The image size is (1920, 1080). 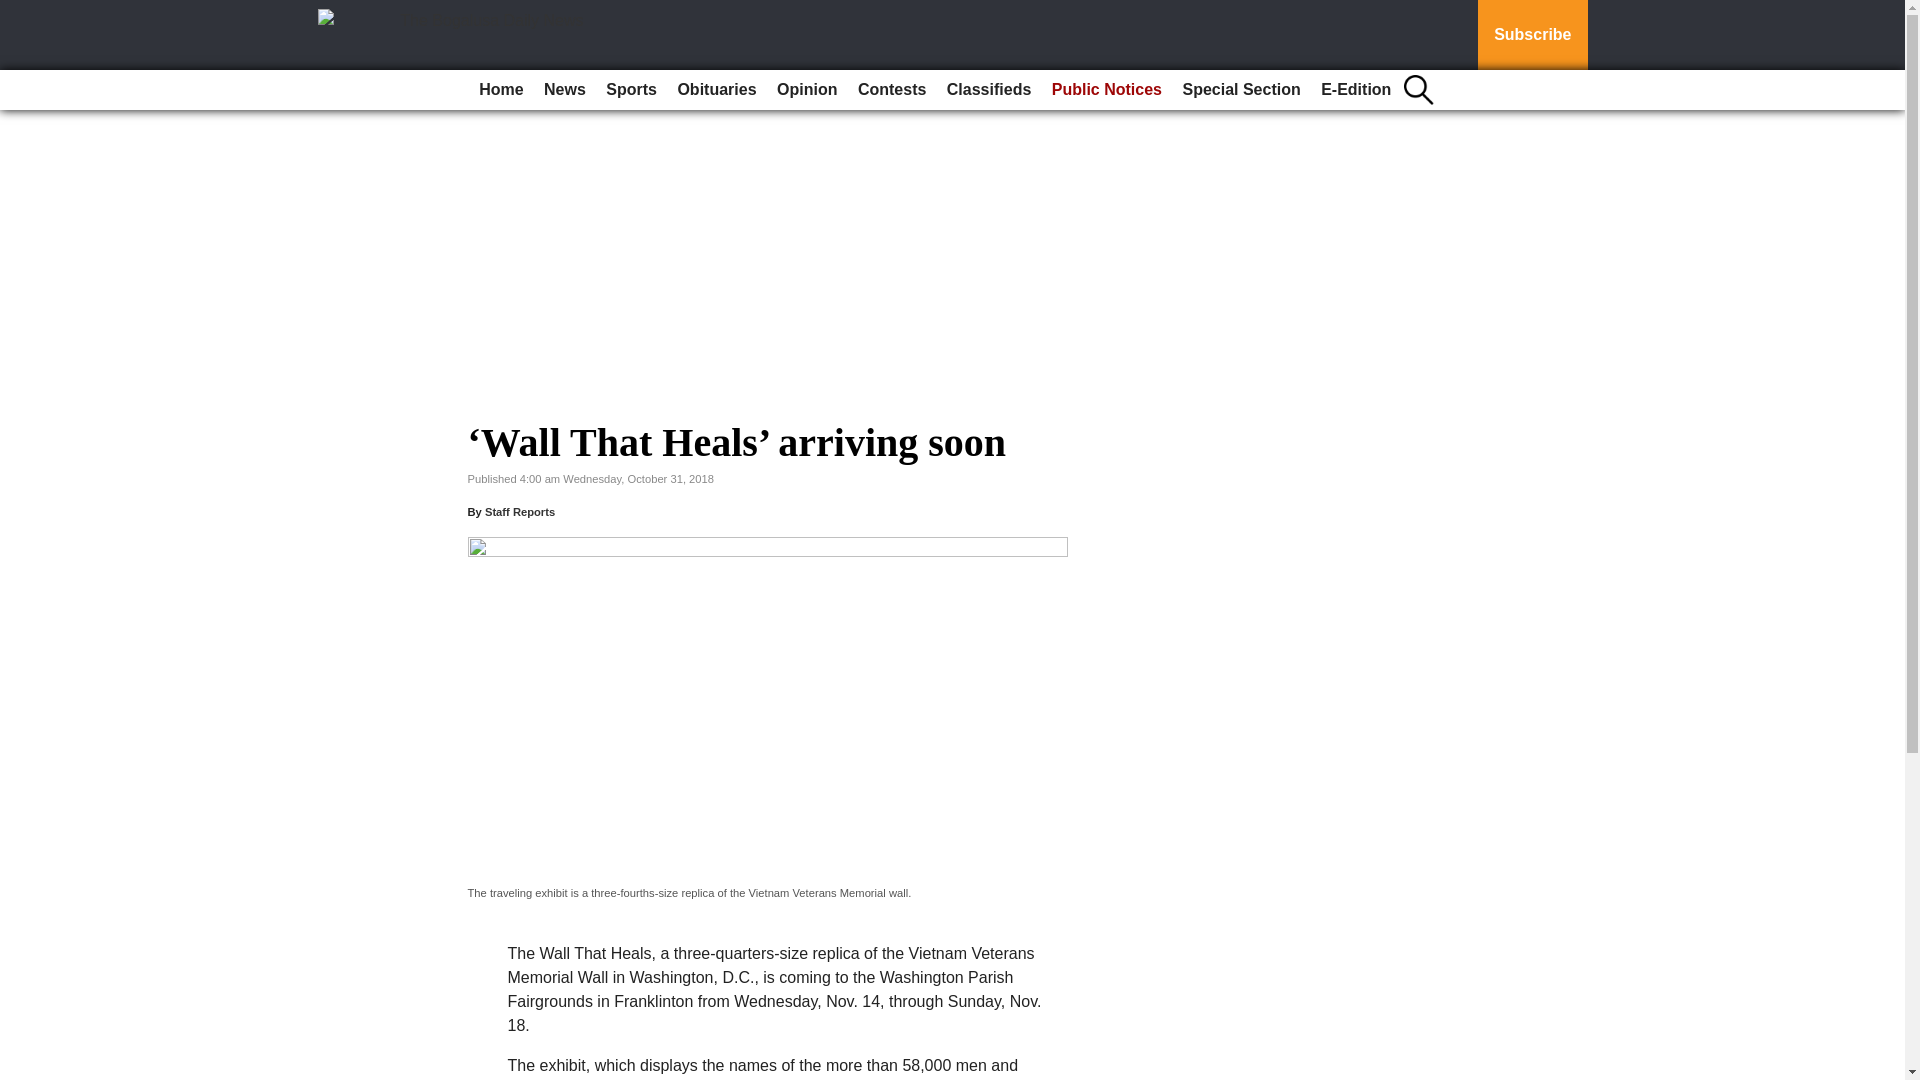 I want to click on Obituaries, so click(x=716, y=90).